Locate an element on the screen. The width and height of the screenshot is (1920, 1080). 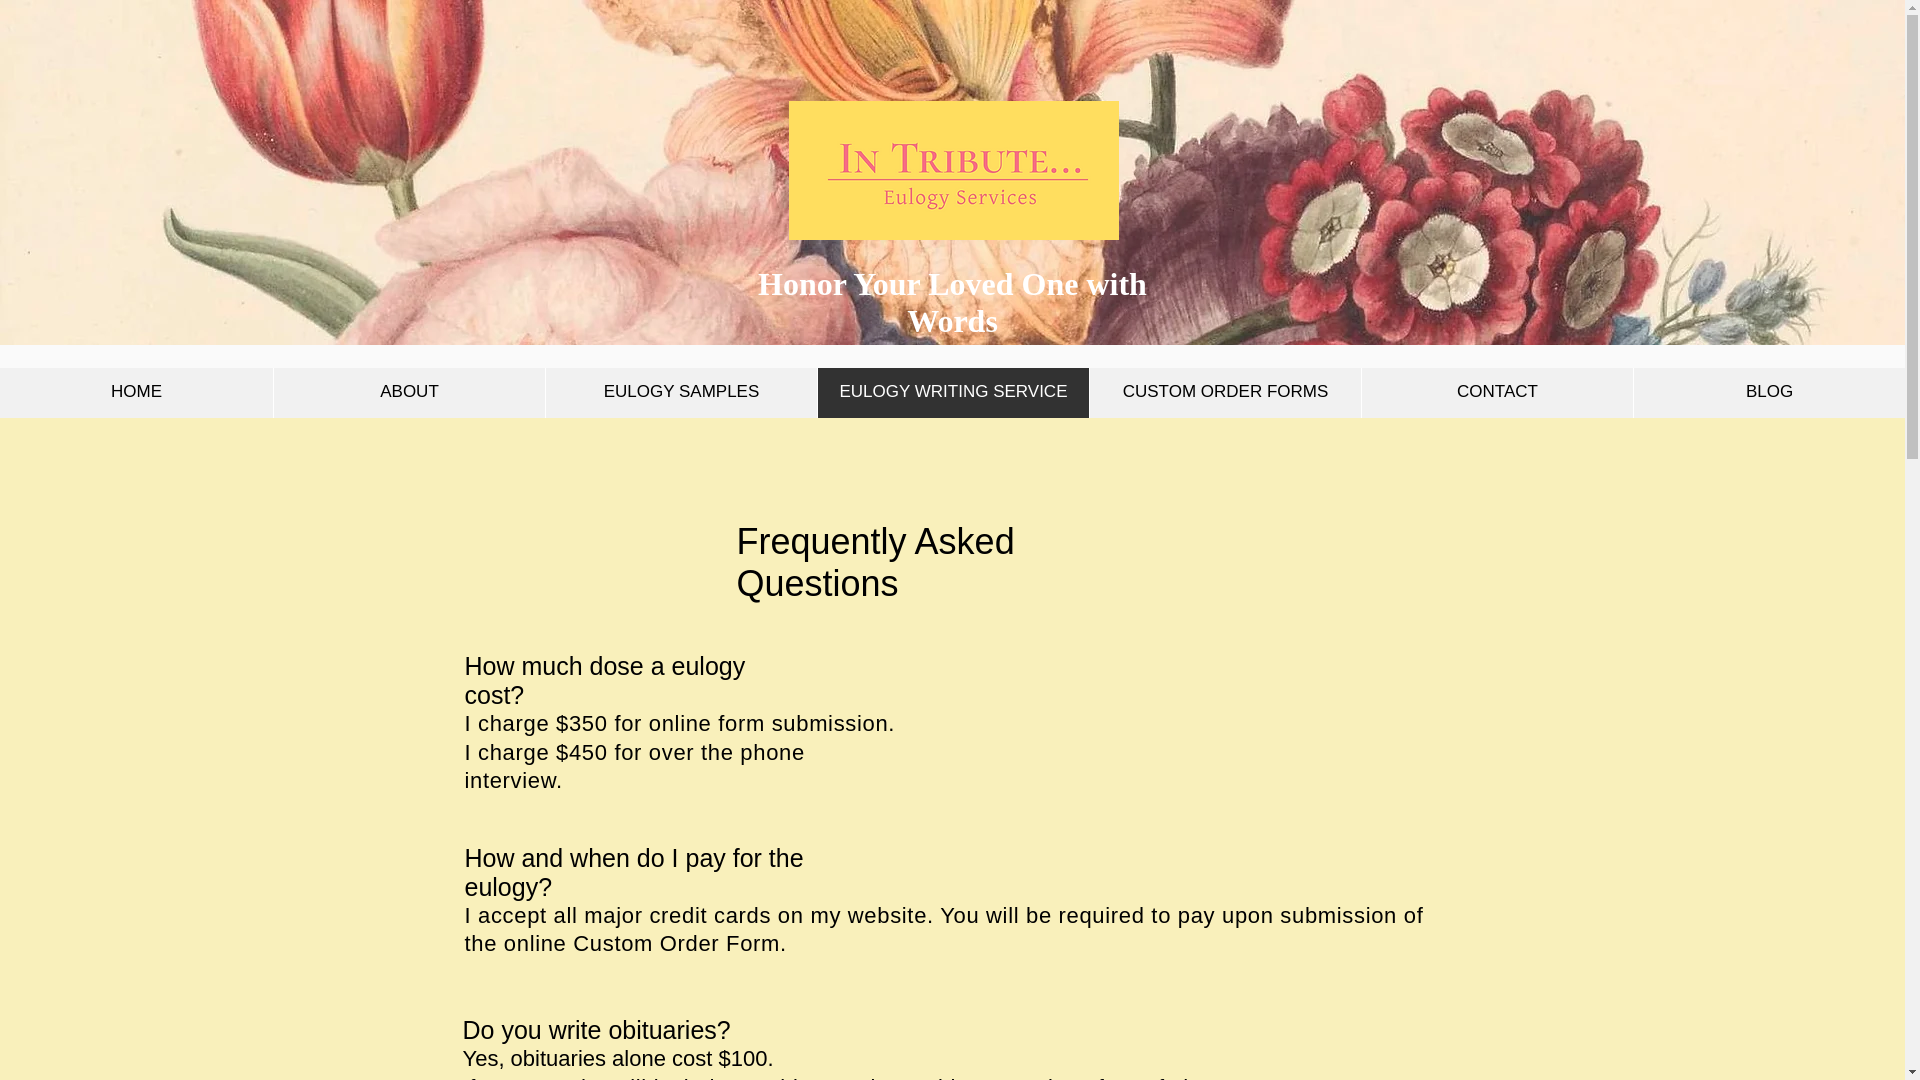
CONTACT is located at coordinates (1497, 394).